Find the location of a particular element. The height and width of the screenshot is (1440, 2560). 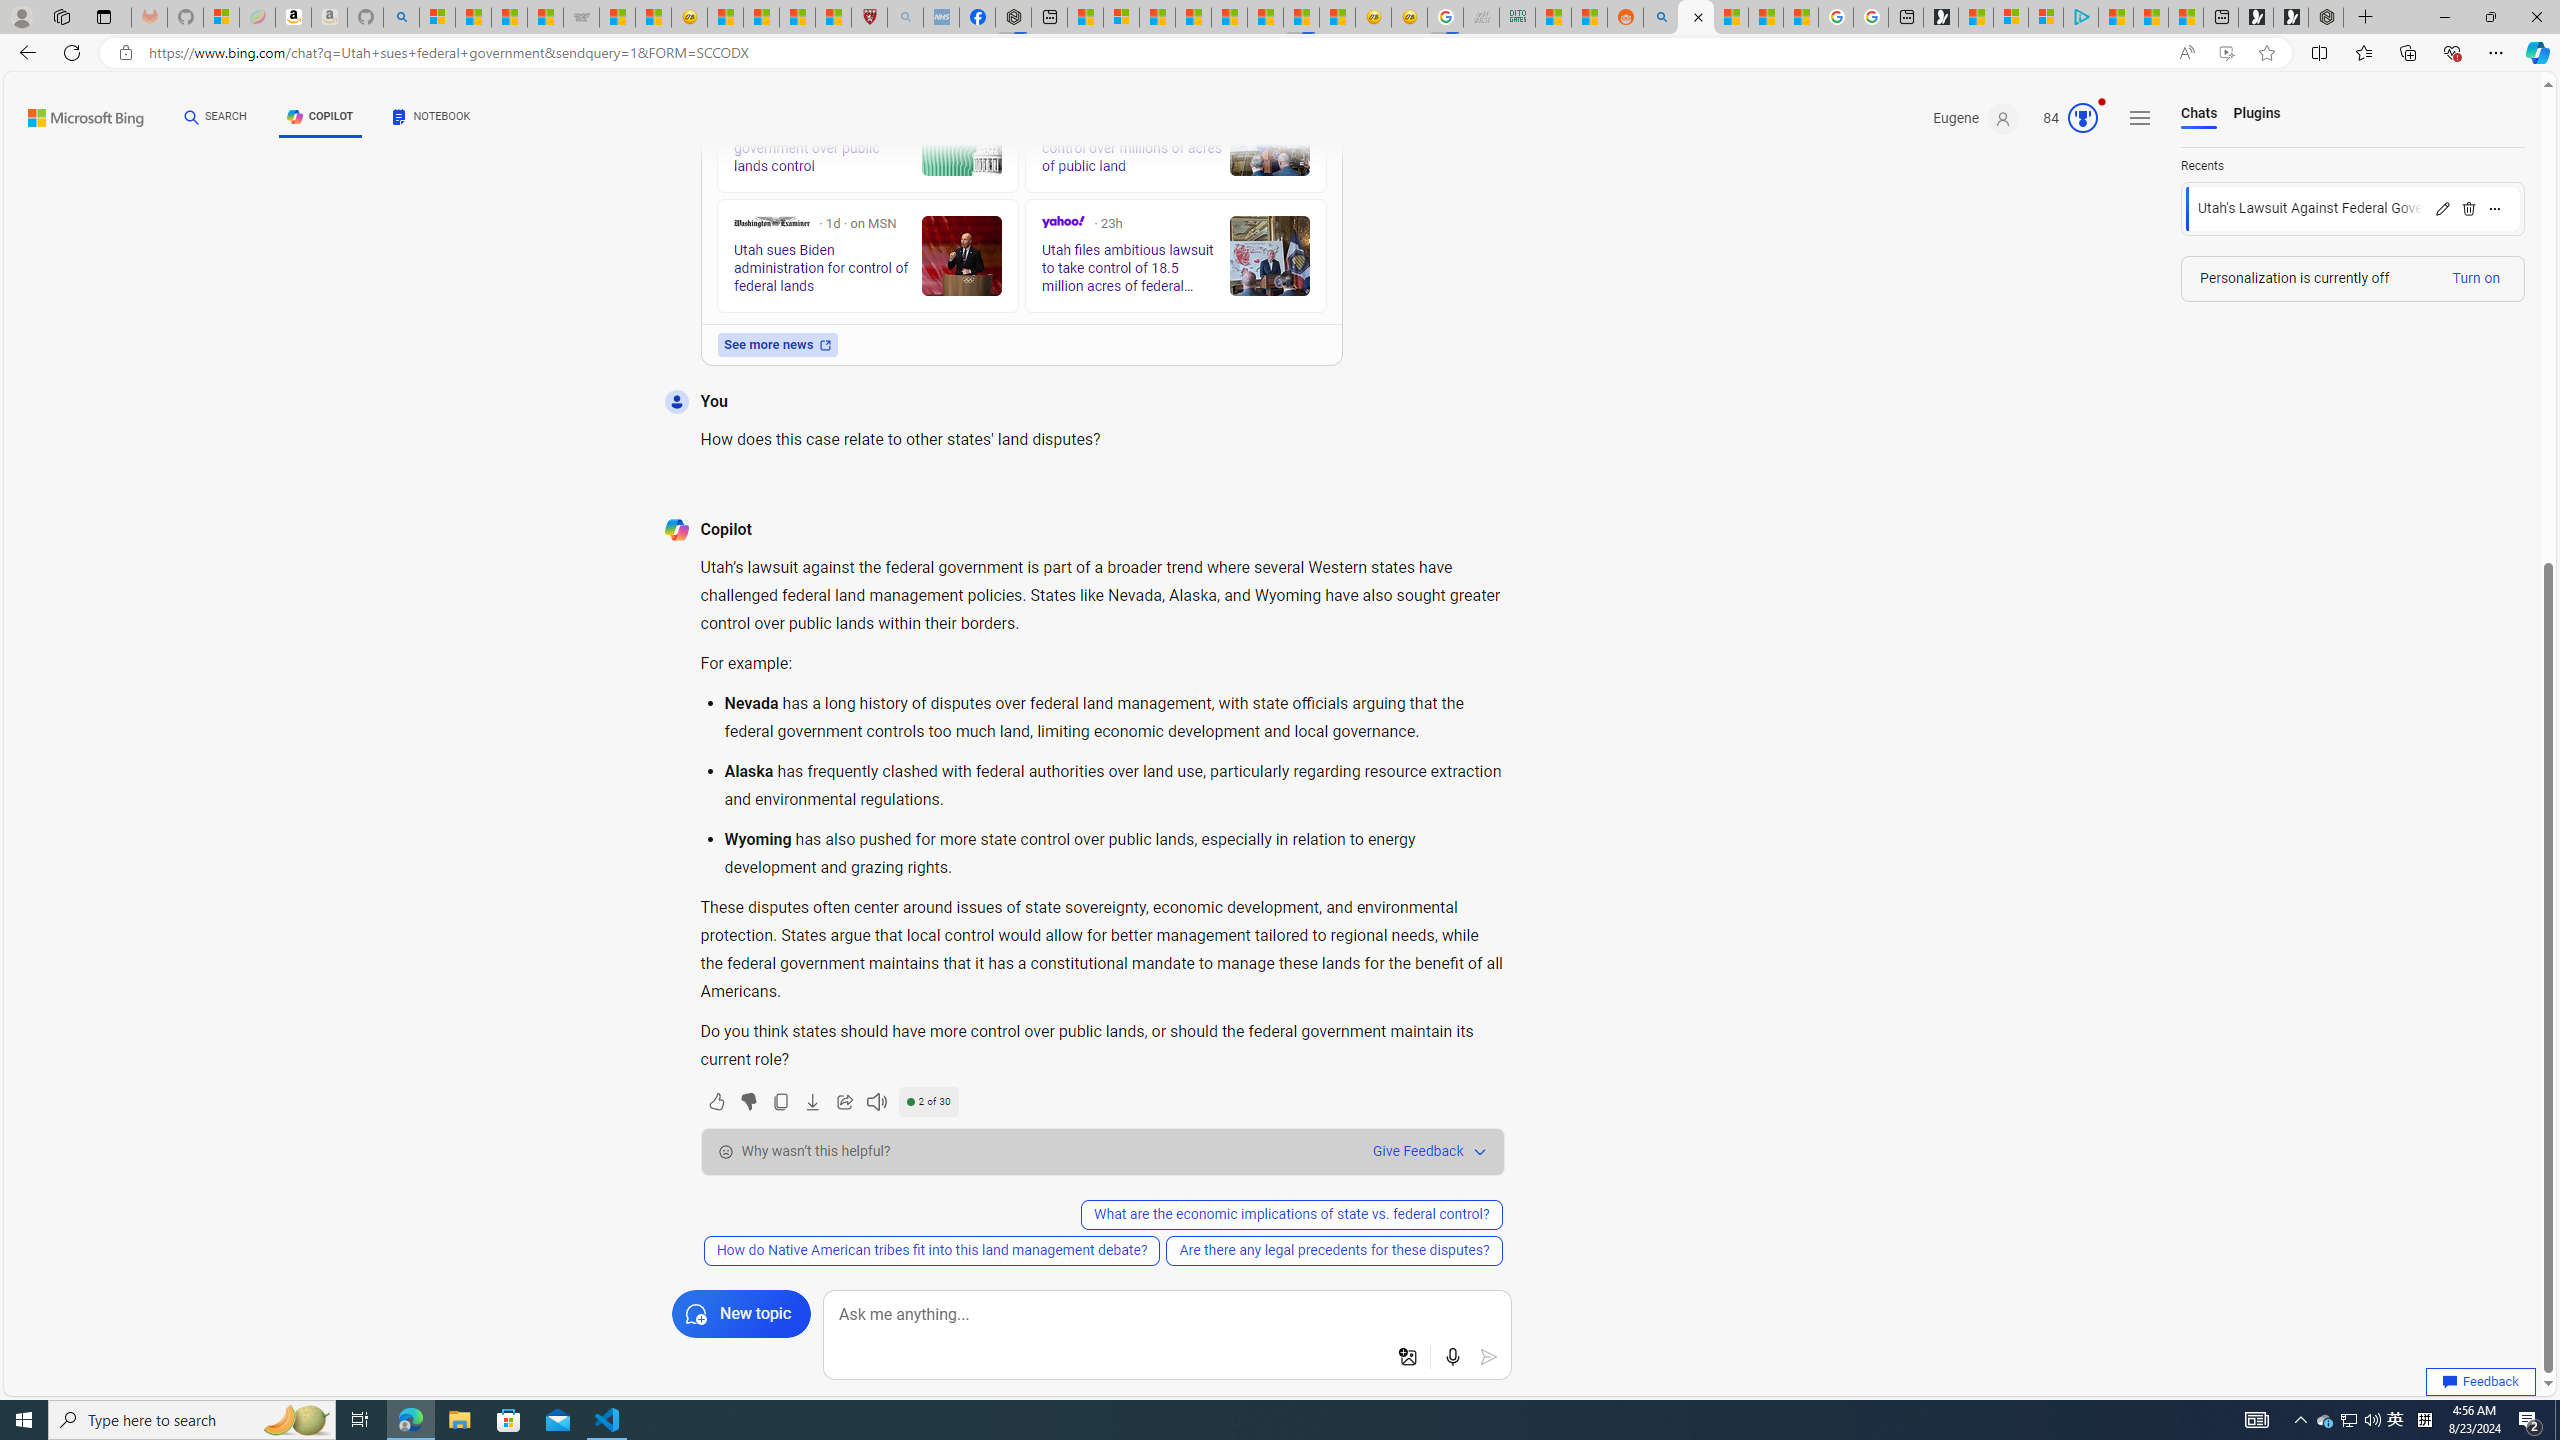

AutomationID: serp_medal_svg is located at coordinates (2082, 118).